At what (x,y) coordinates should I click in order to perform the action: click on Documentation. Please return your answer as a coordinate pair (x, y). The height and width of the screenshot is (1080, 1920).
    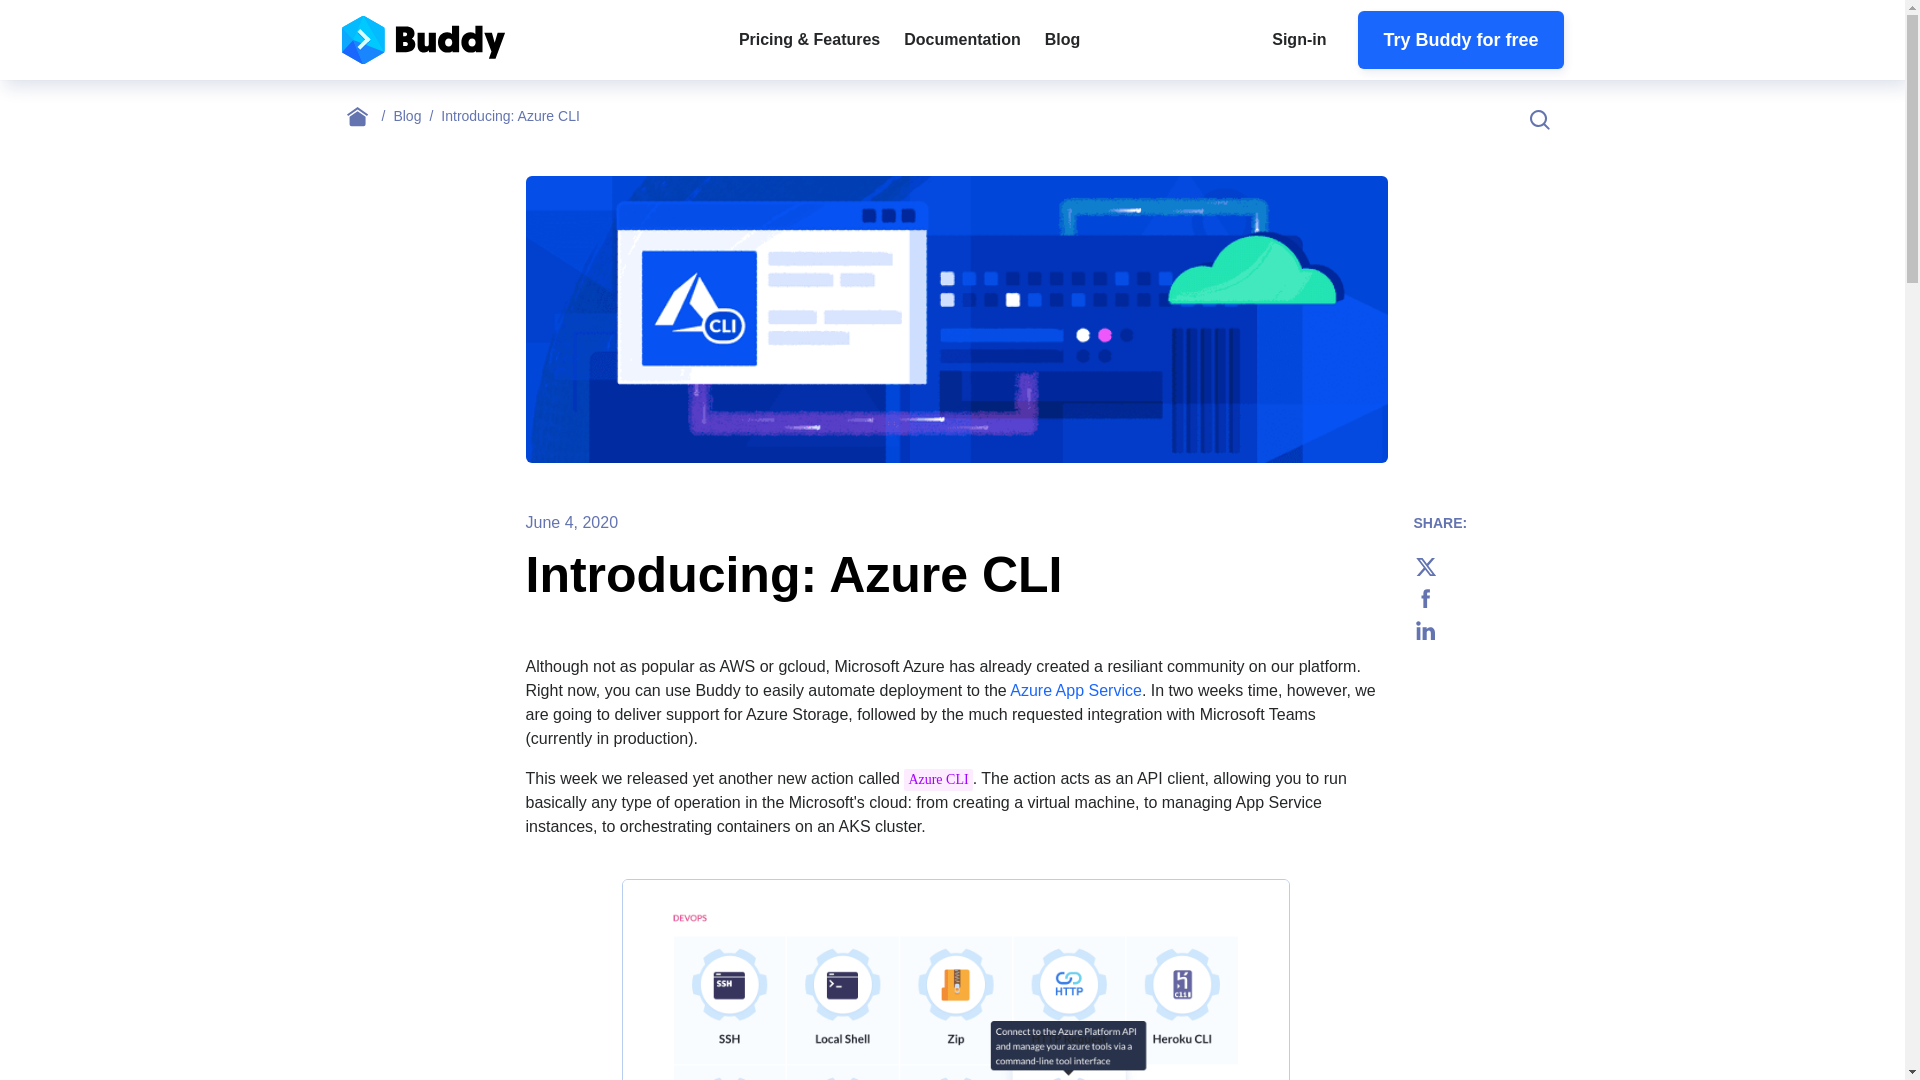
    Looking at the image, I should click on (962, 40).